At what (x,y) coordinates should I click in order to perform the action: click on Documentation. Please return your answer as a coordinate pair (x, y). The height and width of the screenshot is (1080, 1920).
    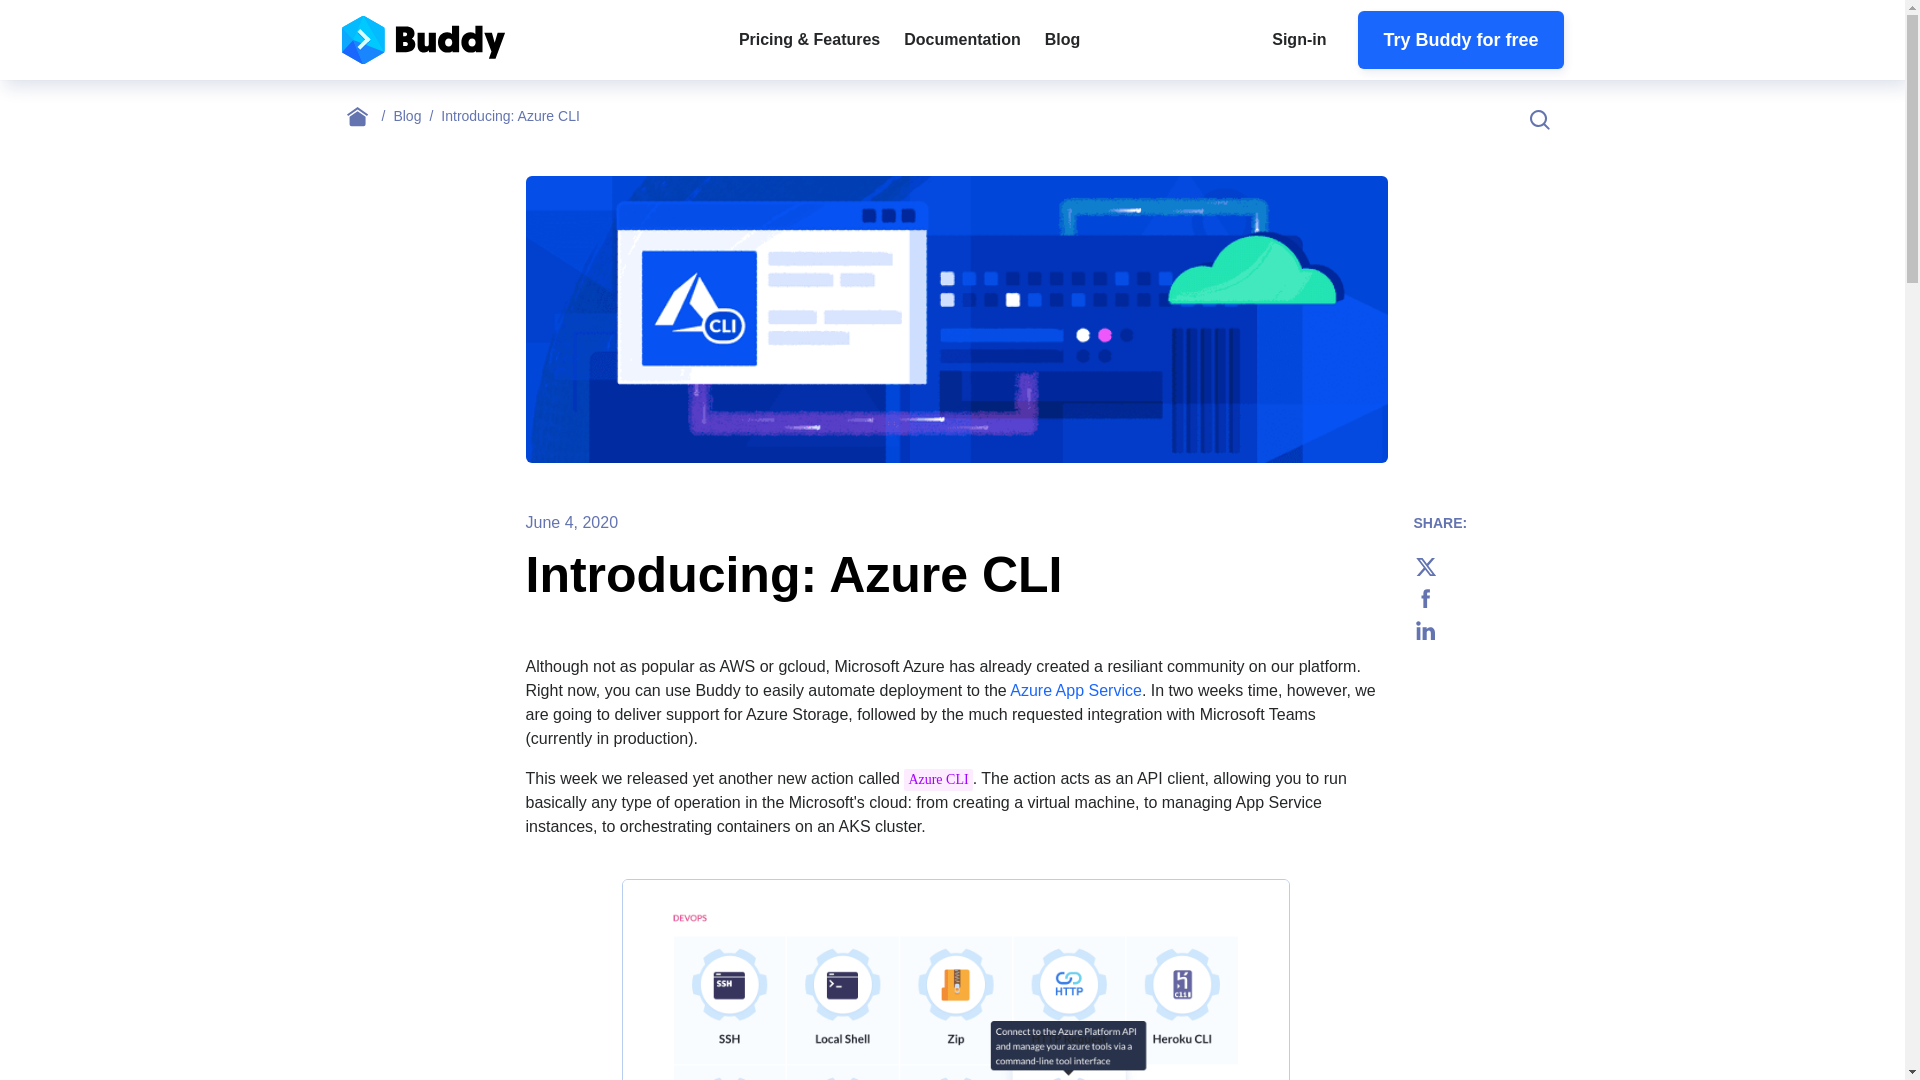
    Looking at the image, I should click on (962, 40).